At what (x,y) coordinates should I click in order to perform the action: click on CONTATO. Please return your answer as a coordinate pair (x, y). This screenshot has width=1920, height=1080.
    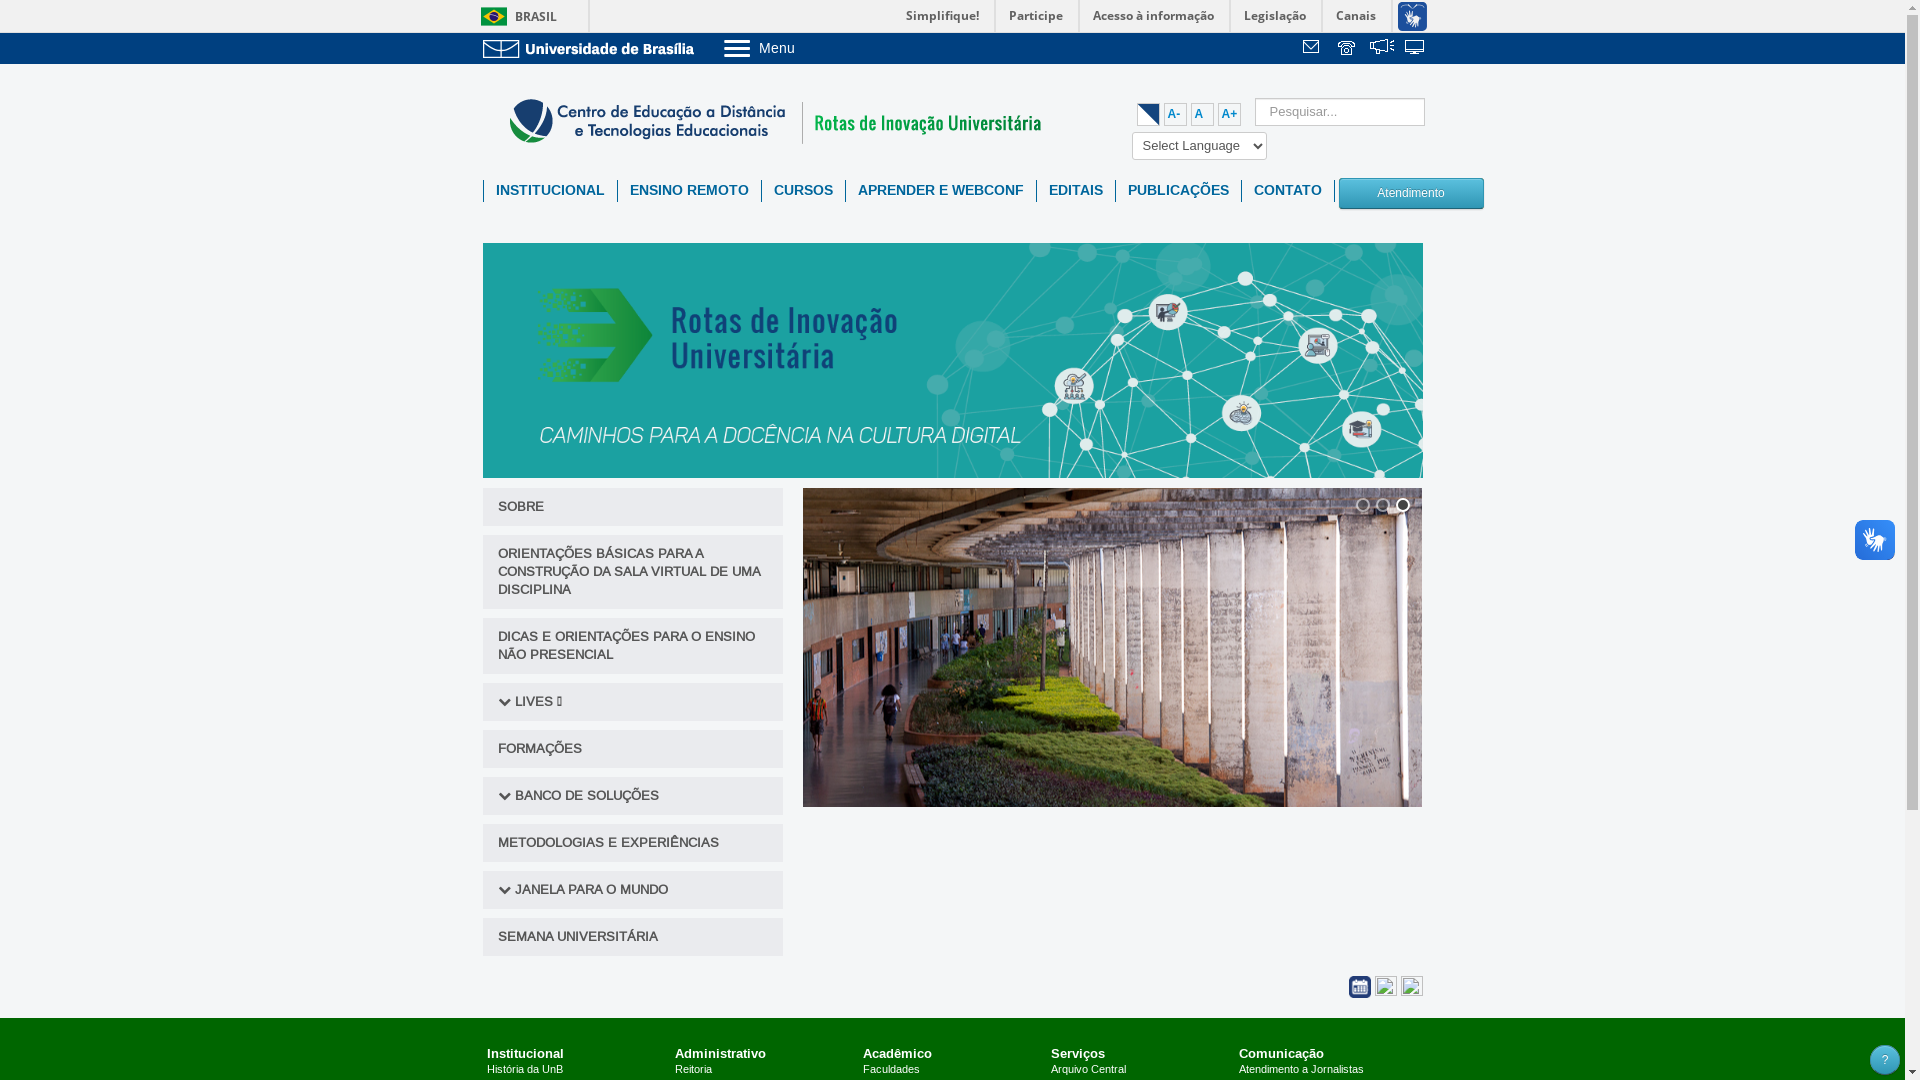
    Looking at the image, I should click on (1288, 191).